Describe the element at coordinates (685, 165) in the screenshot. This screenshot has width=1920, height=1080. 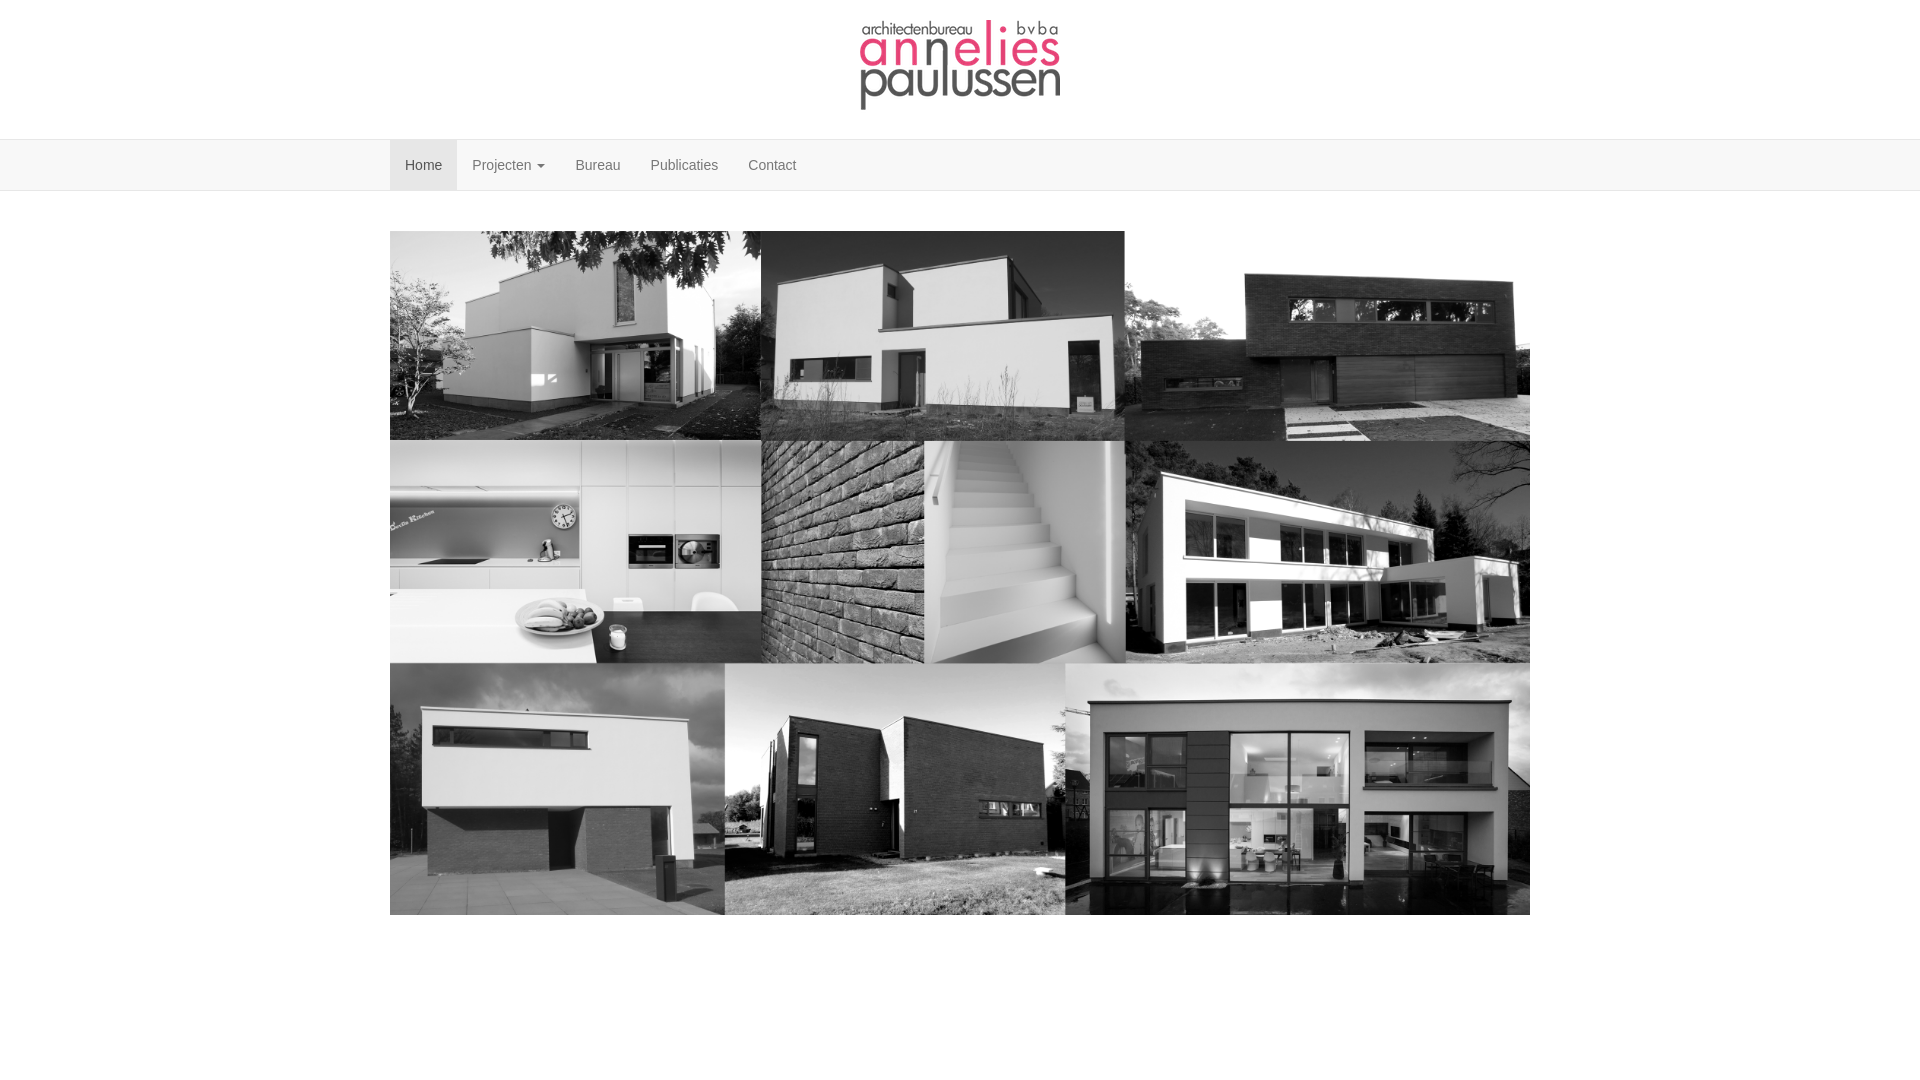
I see `Publicaties` at that location.